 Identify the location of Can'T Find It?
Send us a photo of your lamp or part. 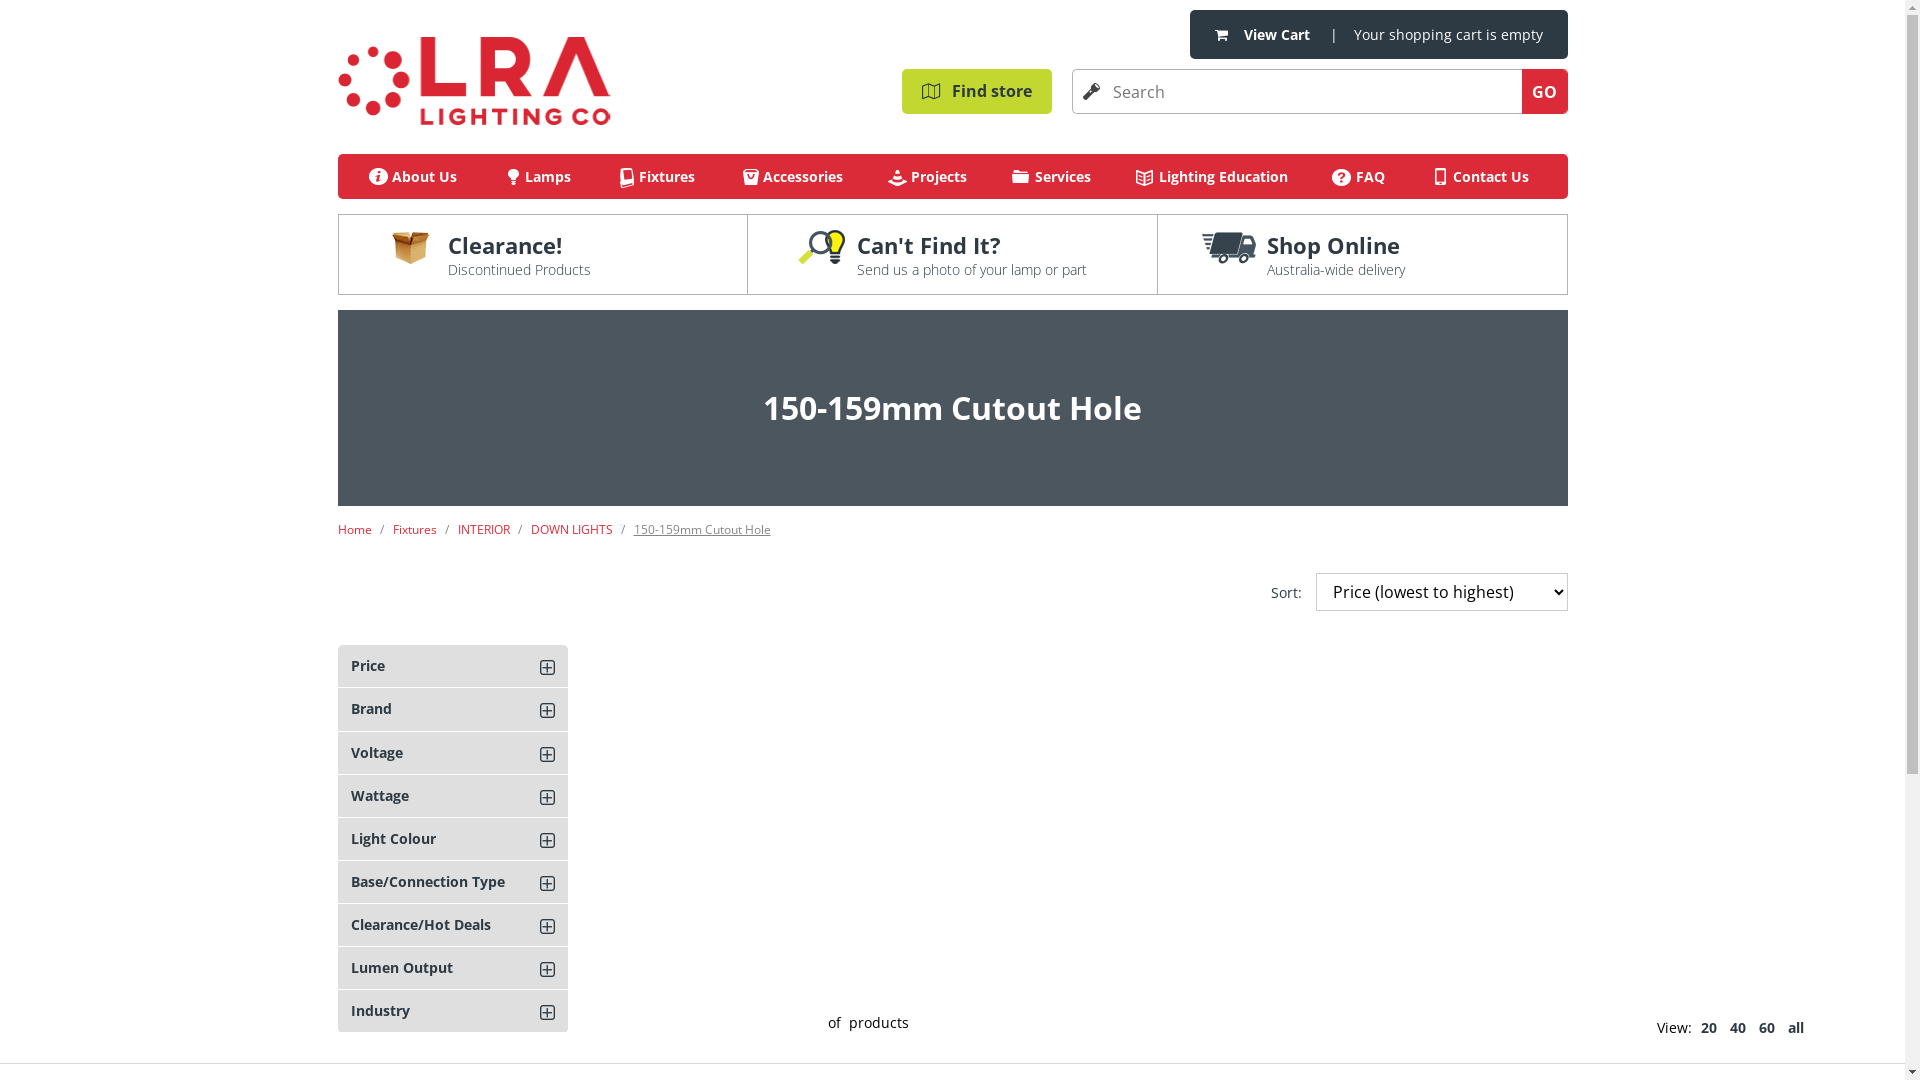
(953, 254).